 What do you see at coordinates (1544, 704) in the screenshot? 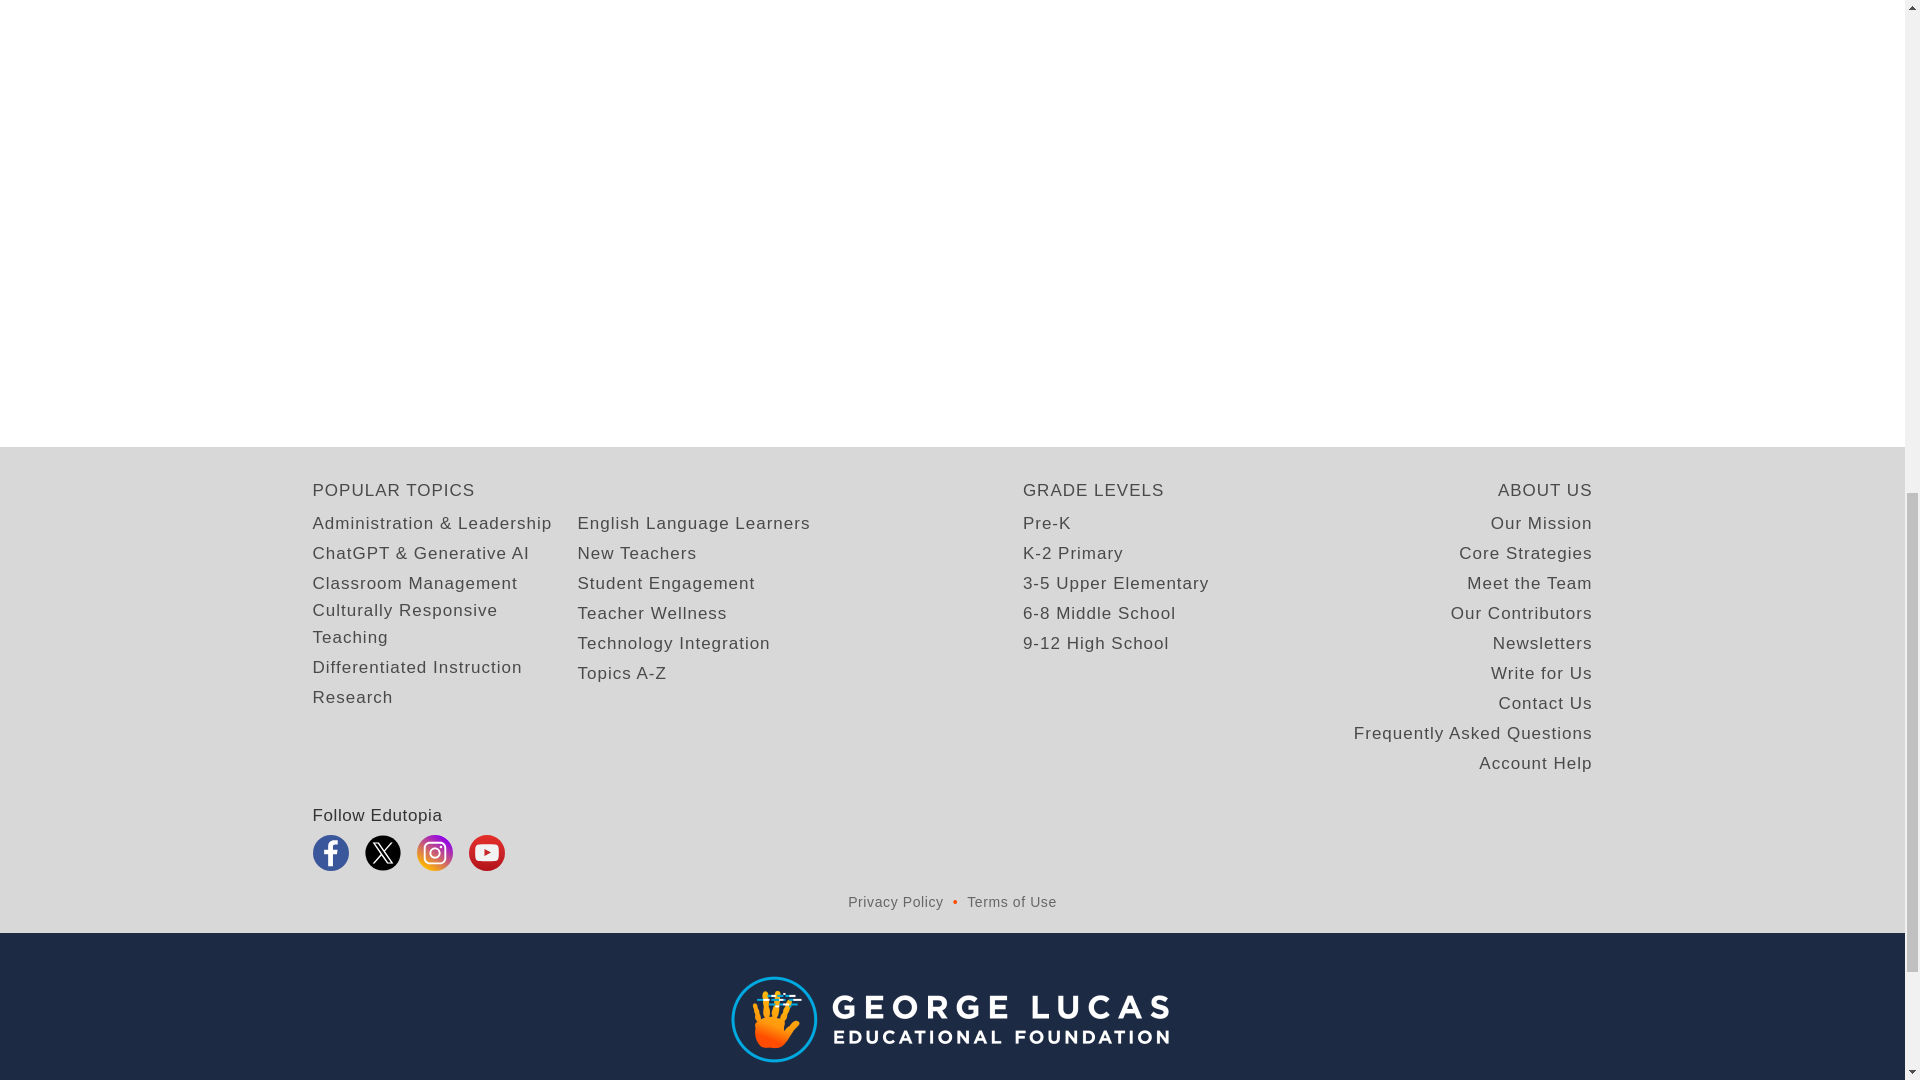
I see `Contact Us` at bounding box center [1544, 704].